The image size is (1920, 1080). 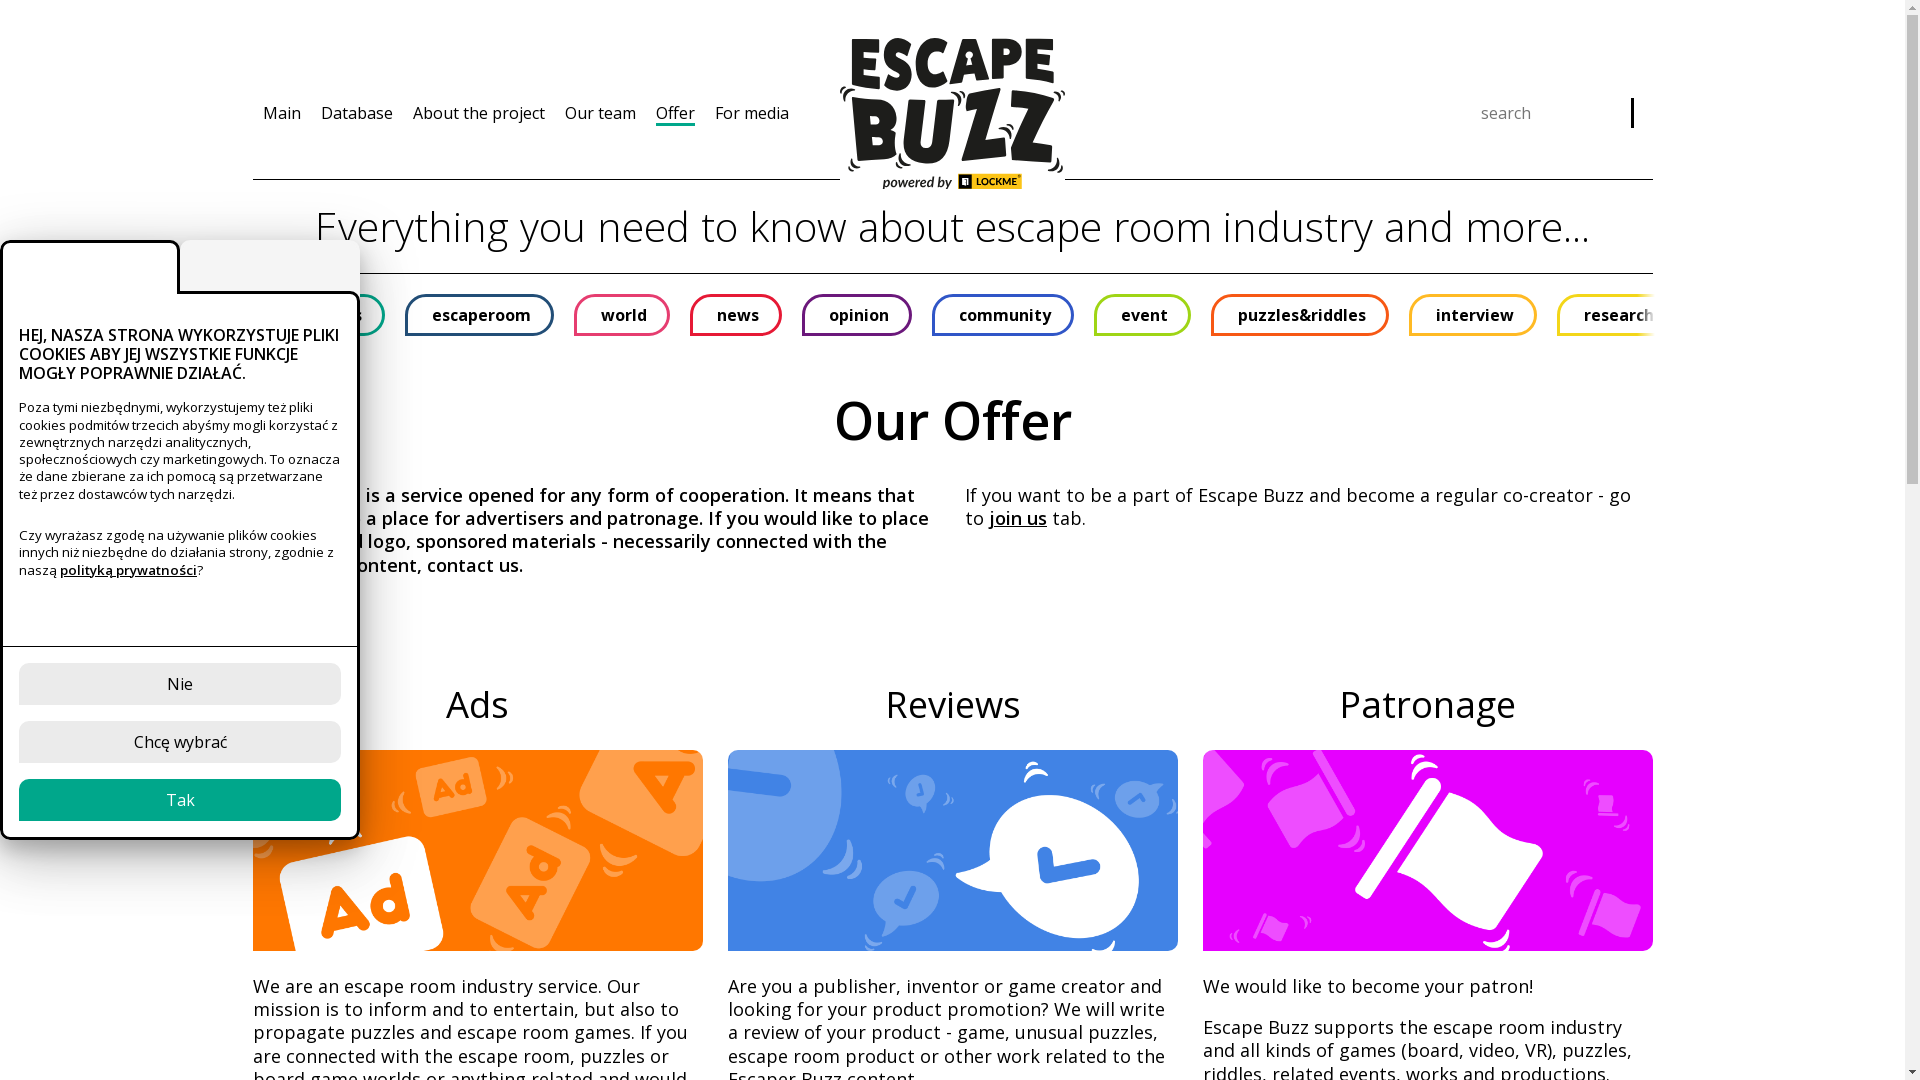 What do you see at coordinates (622, 315) in the screenshot?
I see ` world` at bounding box center [622, 315].